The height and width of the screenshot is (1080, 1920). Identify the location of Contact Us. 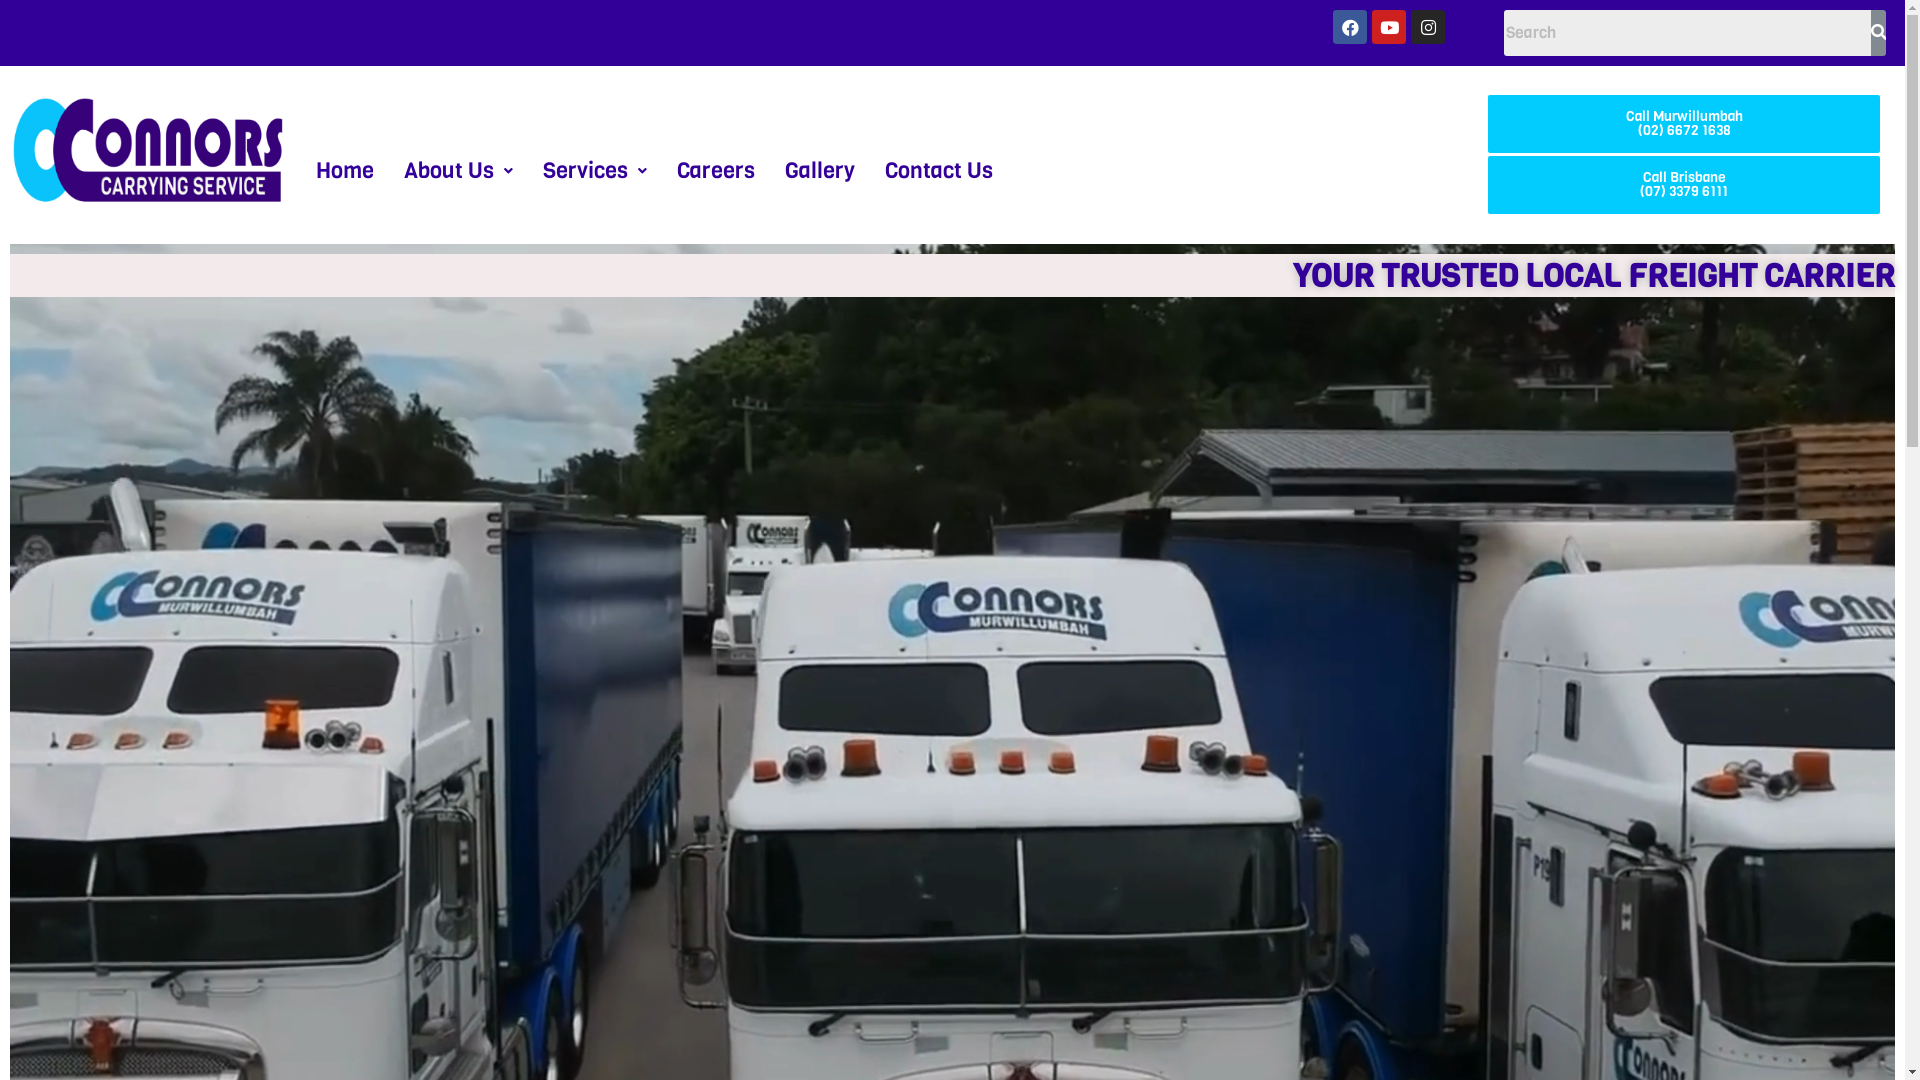
(939, 171).